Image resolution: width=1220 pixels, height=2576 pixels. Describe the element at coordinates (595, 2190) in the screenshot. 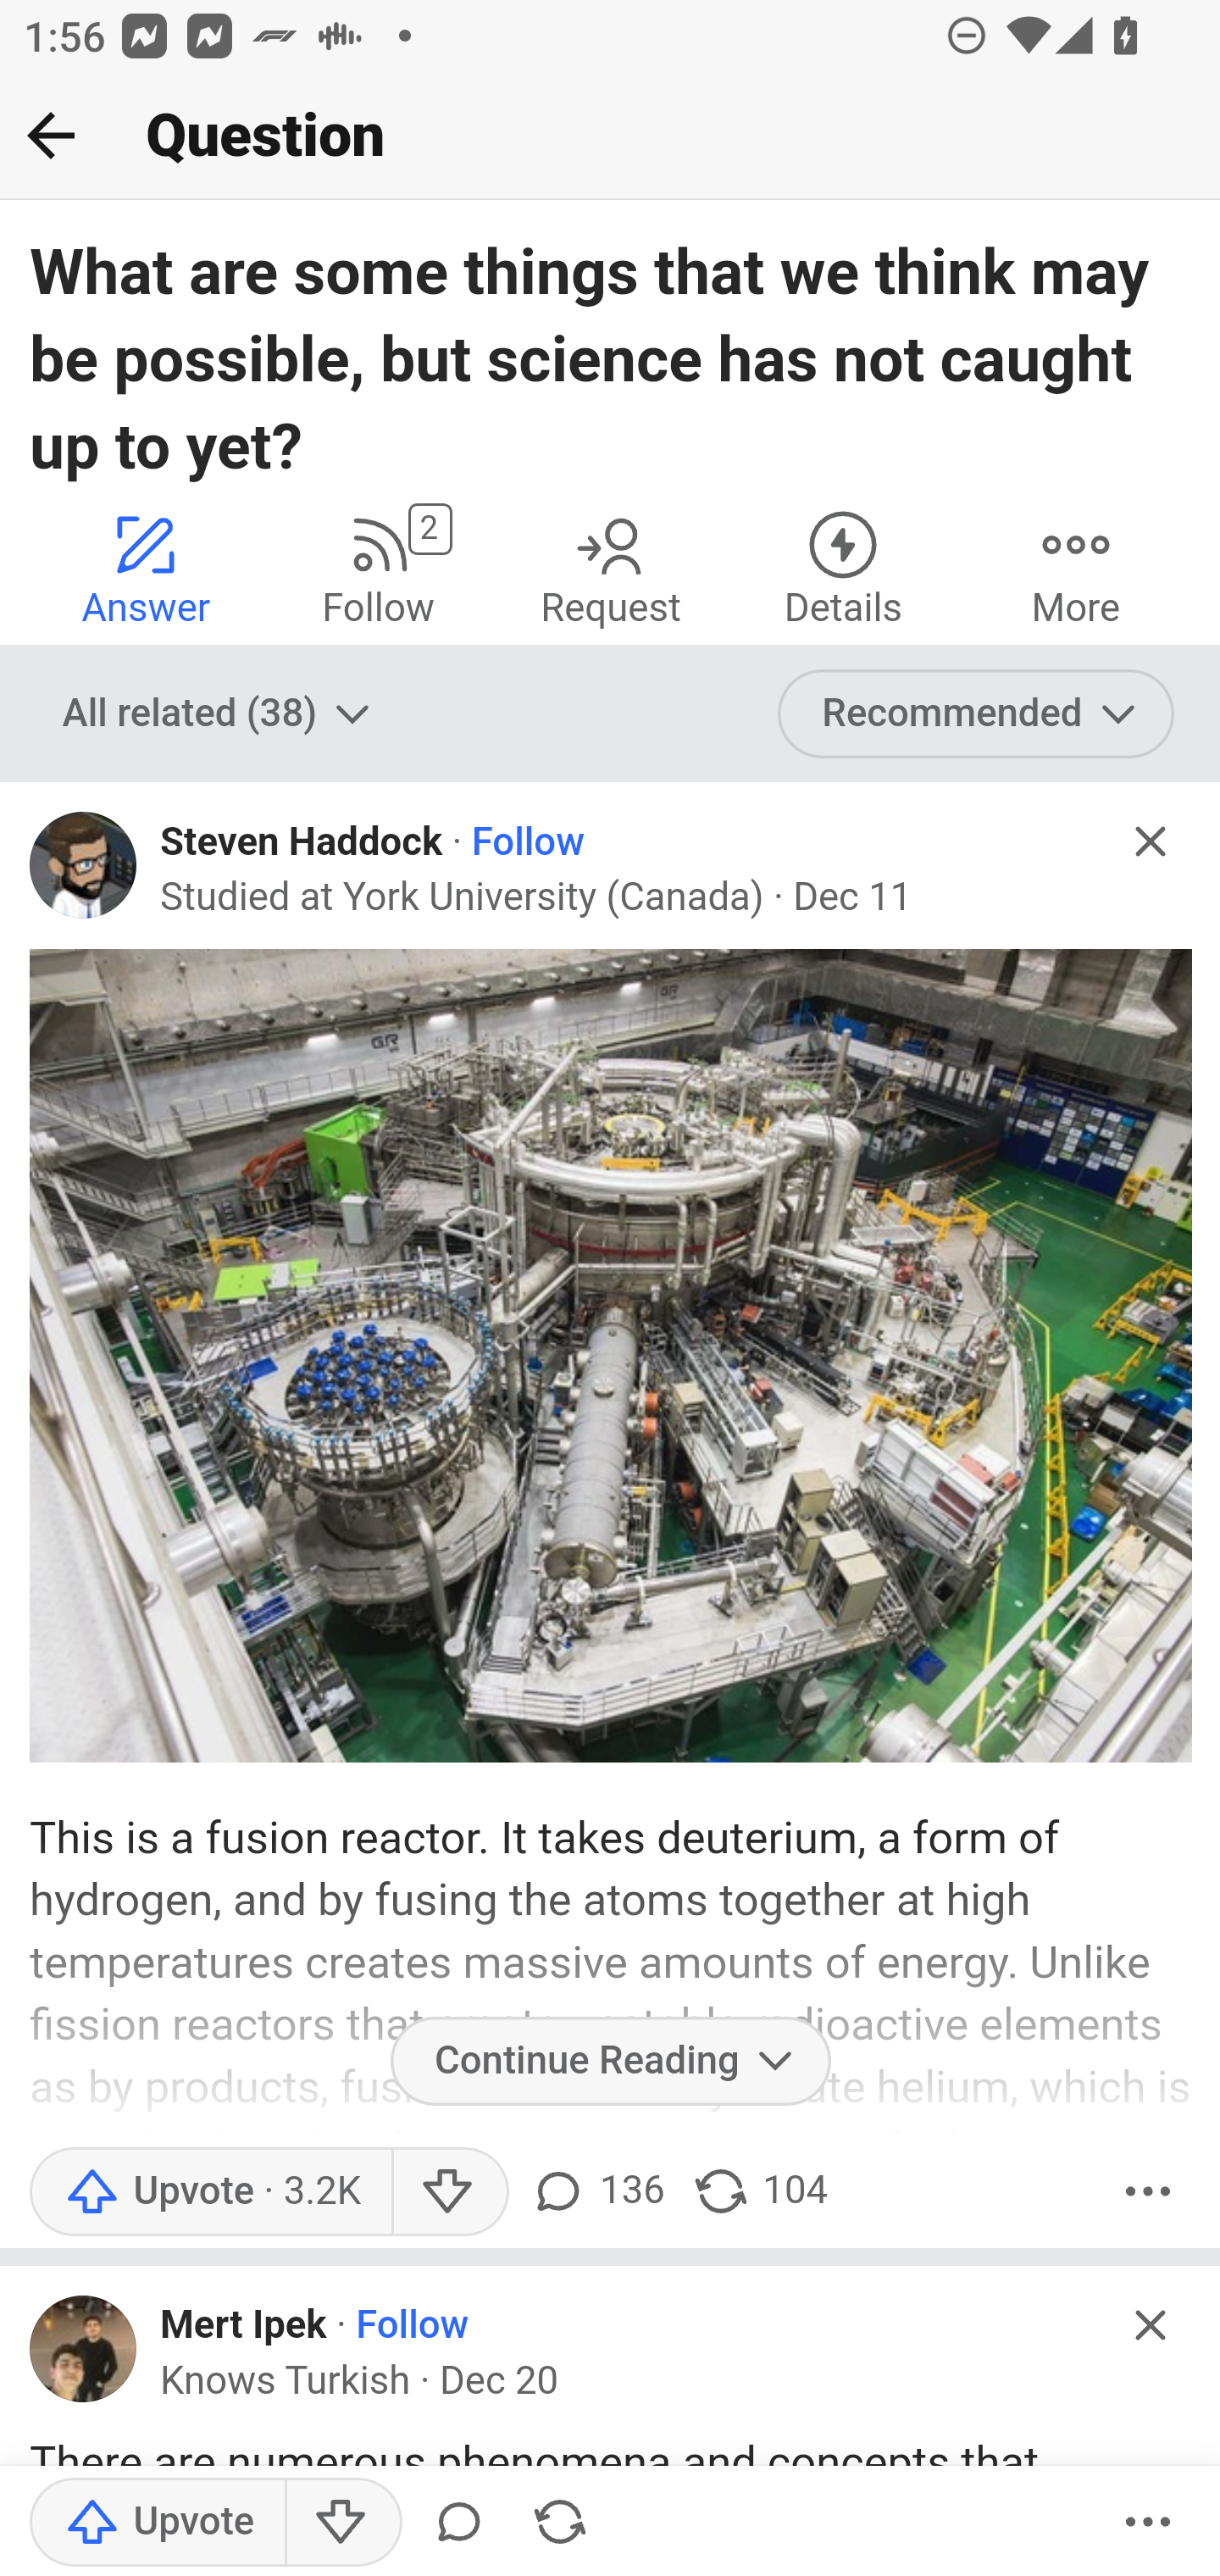

I see `136 comments` at that location.